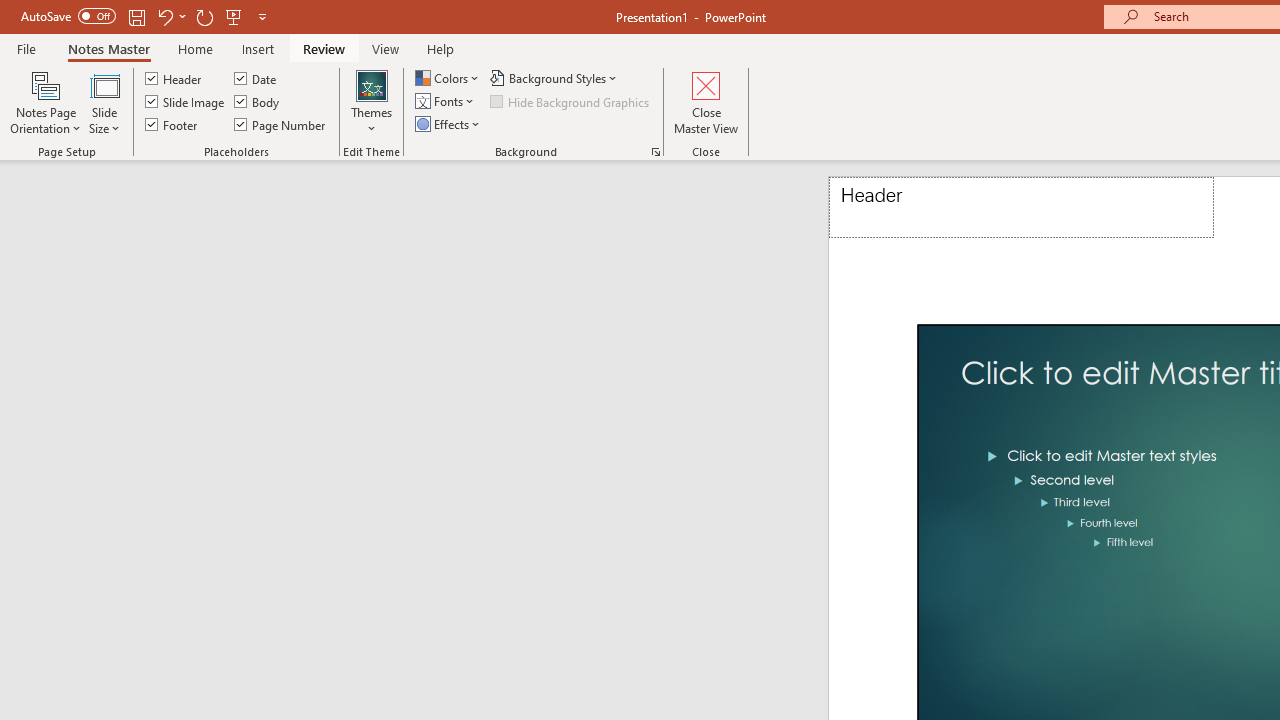 Image resolution: width=1280 pixels, height=720 pixels. Describe the element at coordinates (449, 78) in the screenshot. I see `Colors` at that location.